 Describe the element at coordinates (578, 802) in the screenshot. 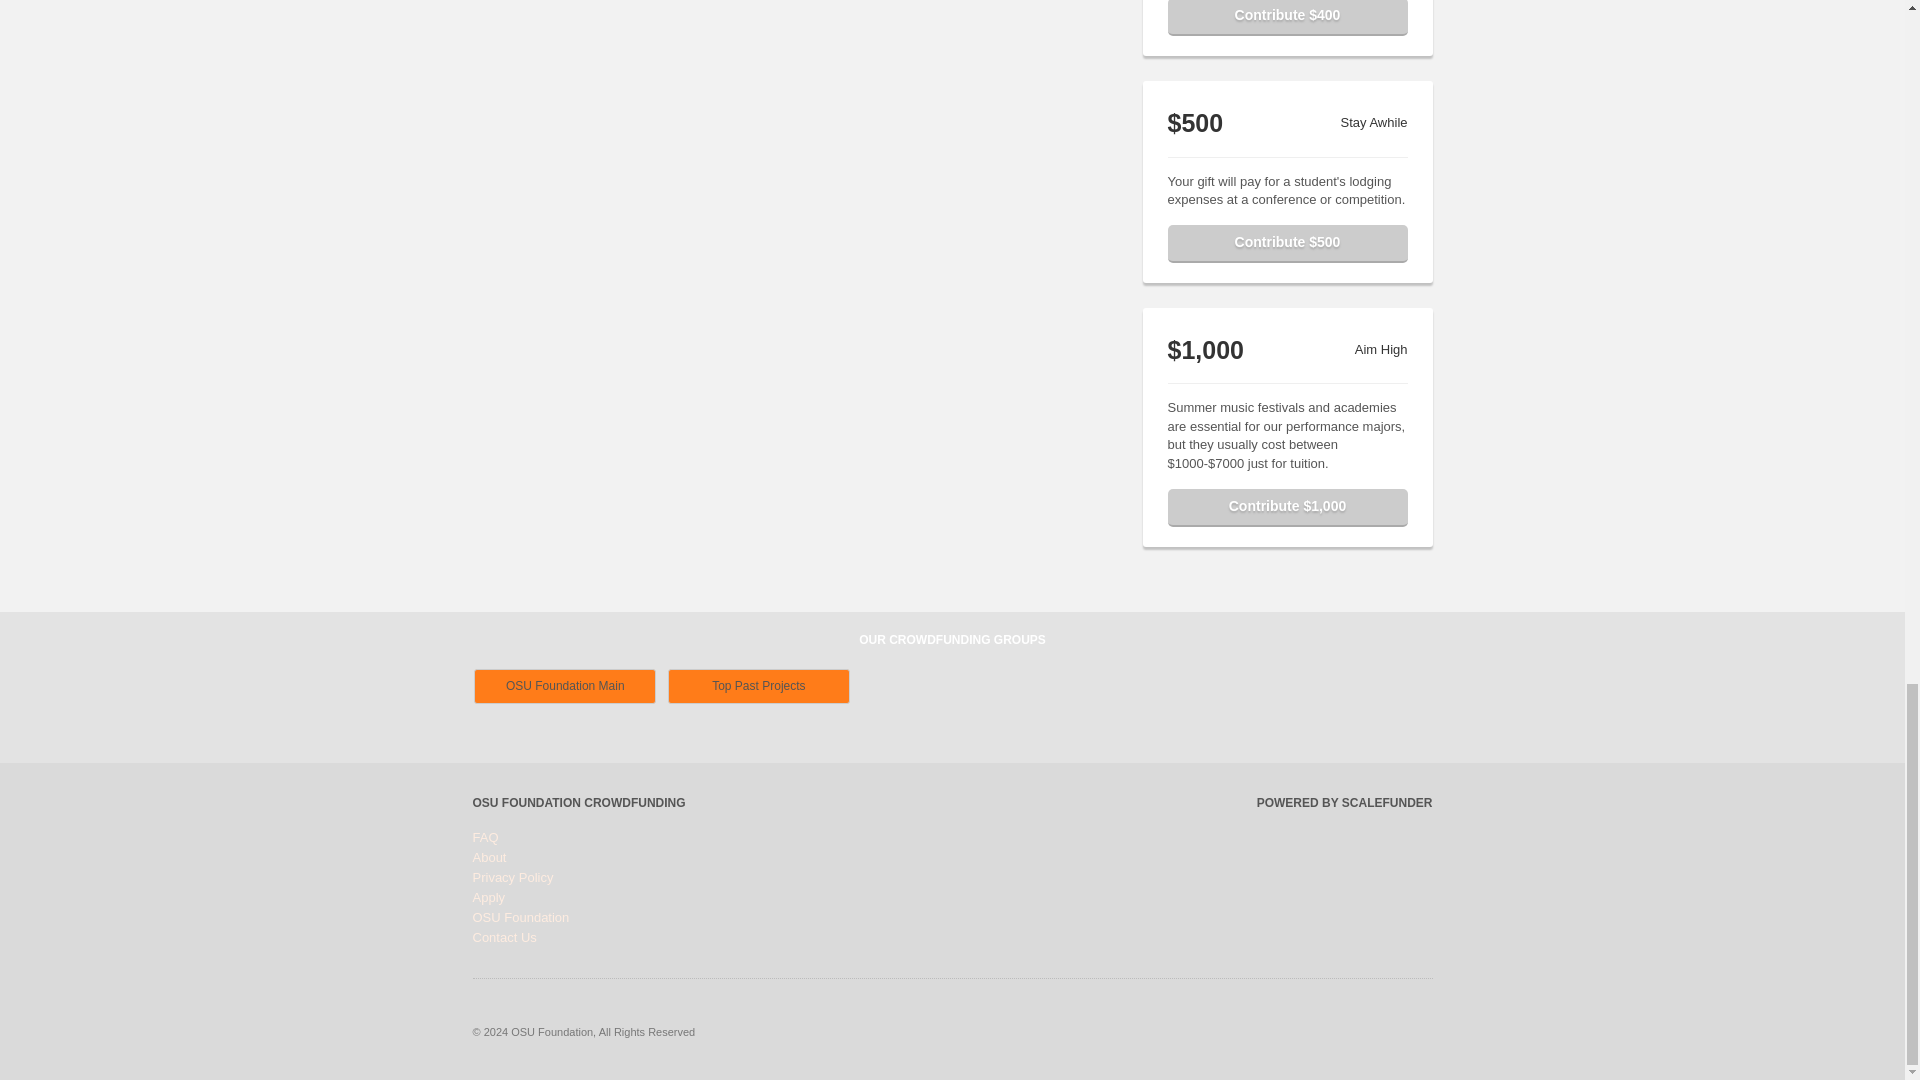

I see `OSU FOUNDATION CROWDFUNDING` at that location.